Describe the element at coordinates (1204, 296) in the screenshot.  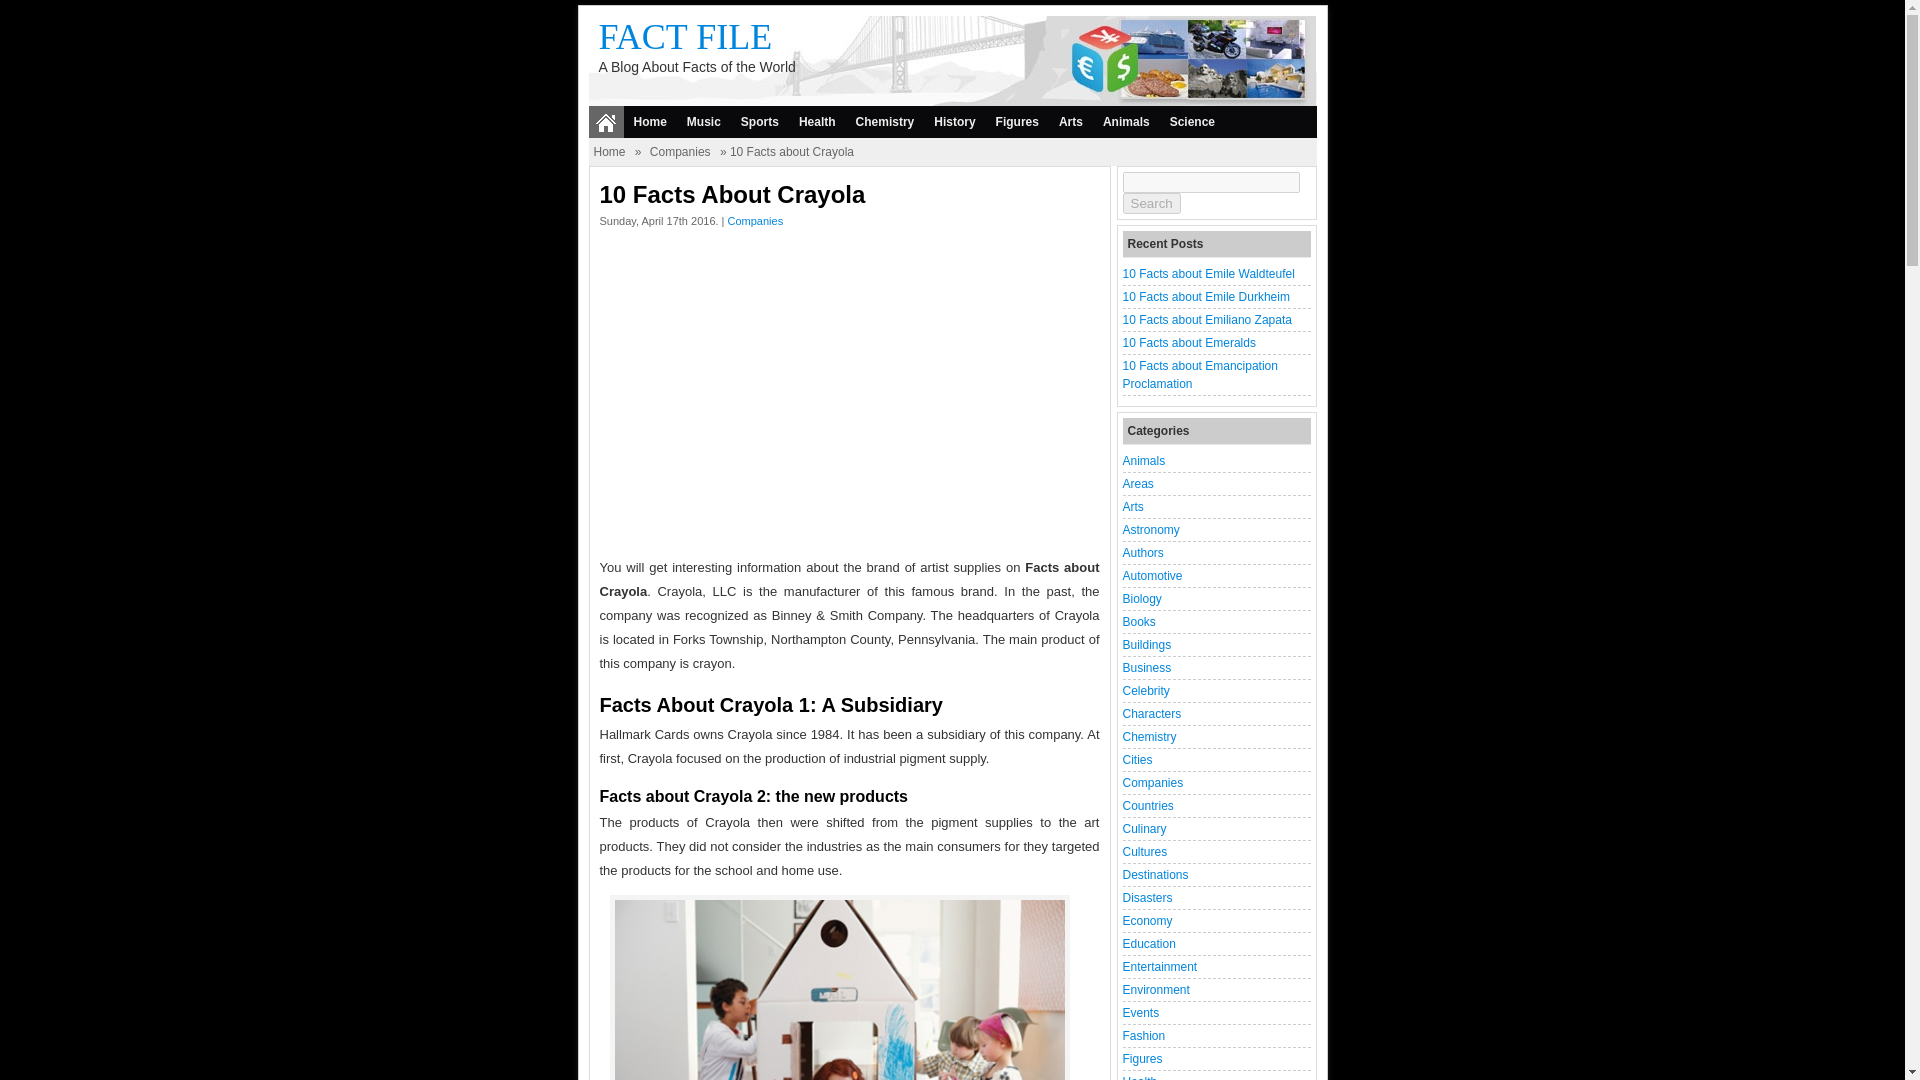
I see `10 Facts about Emile Durkheim` at that location.